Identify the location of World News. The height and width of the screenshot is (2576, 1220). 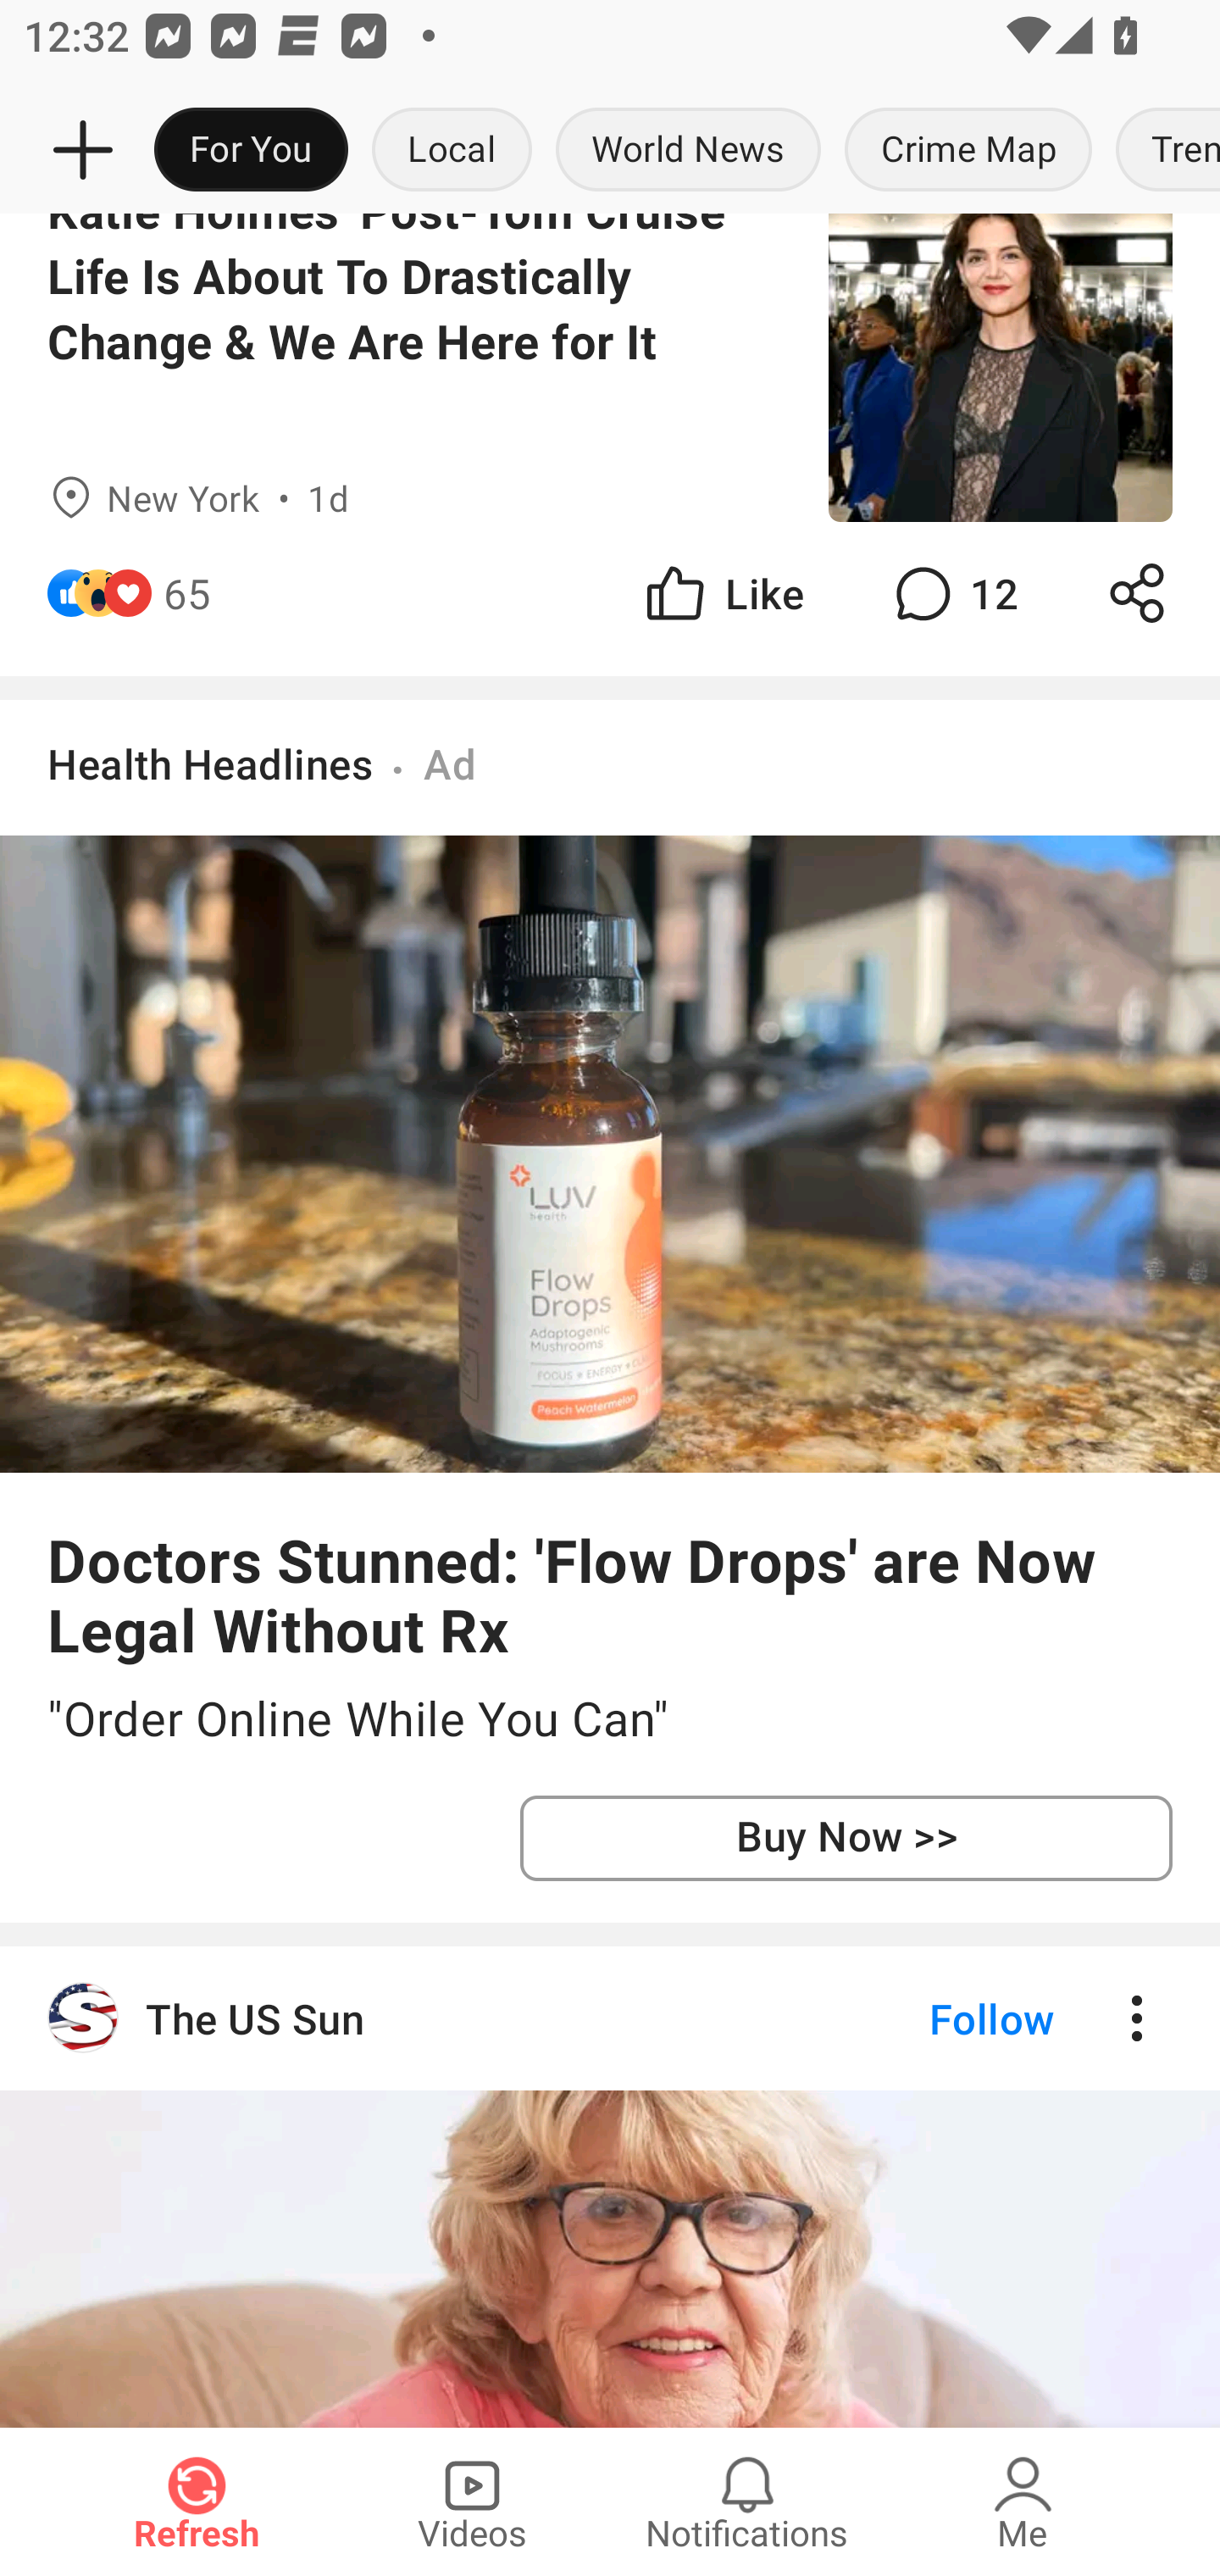
(688, 151).